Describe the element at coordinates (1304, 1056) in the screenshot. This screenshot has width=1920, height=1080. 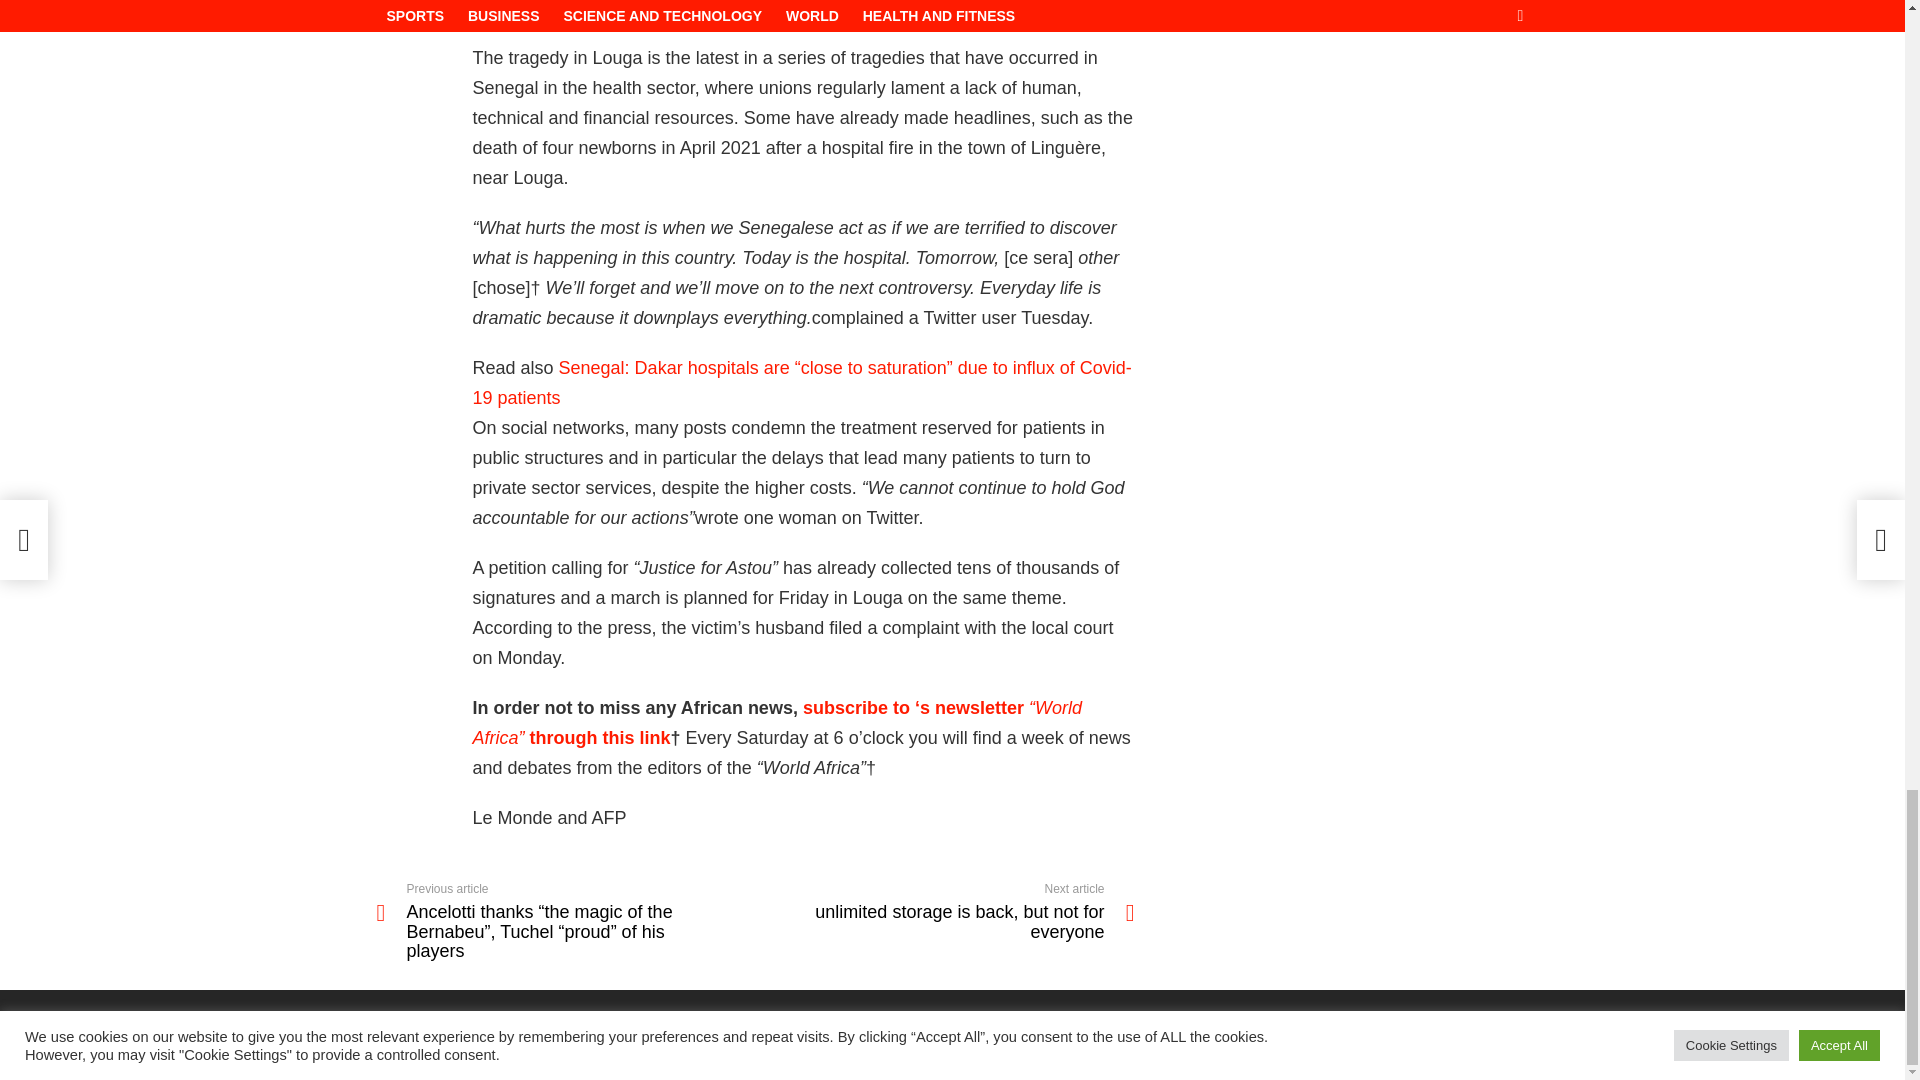
I see `cookies privacy policy` at that location.